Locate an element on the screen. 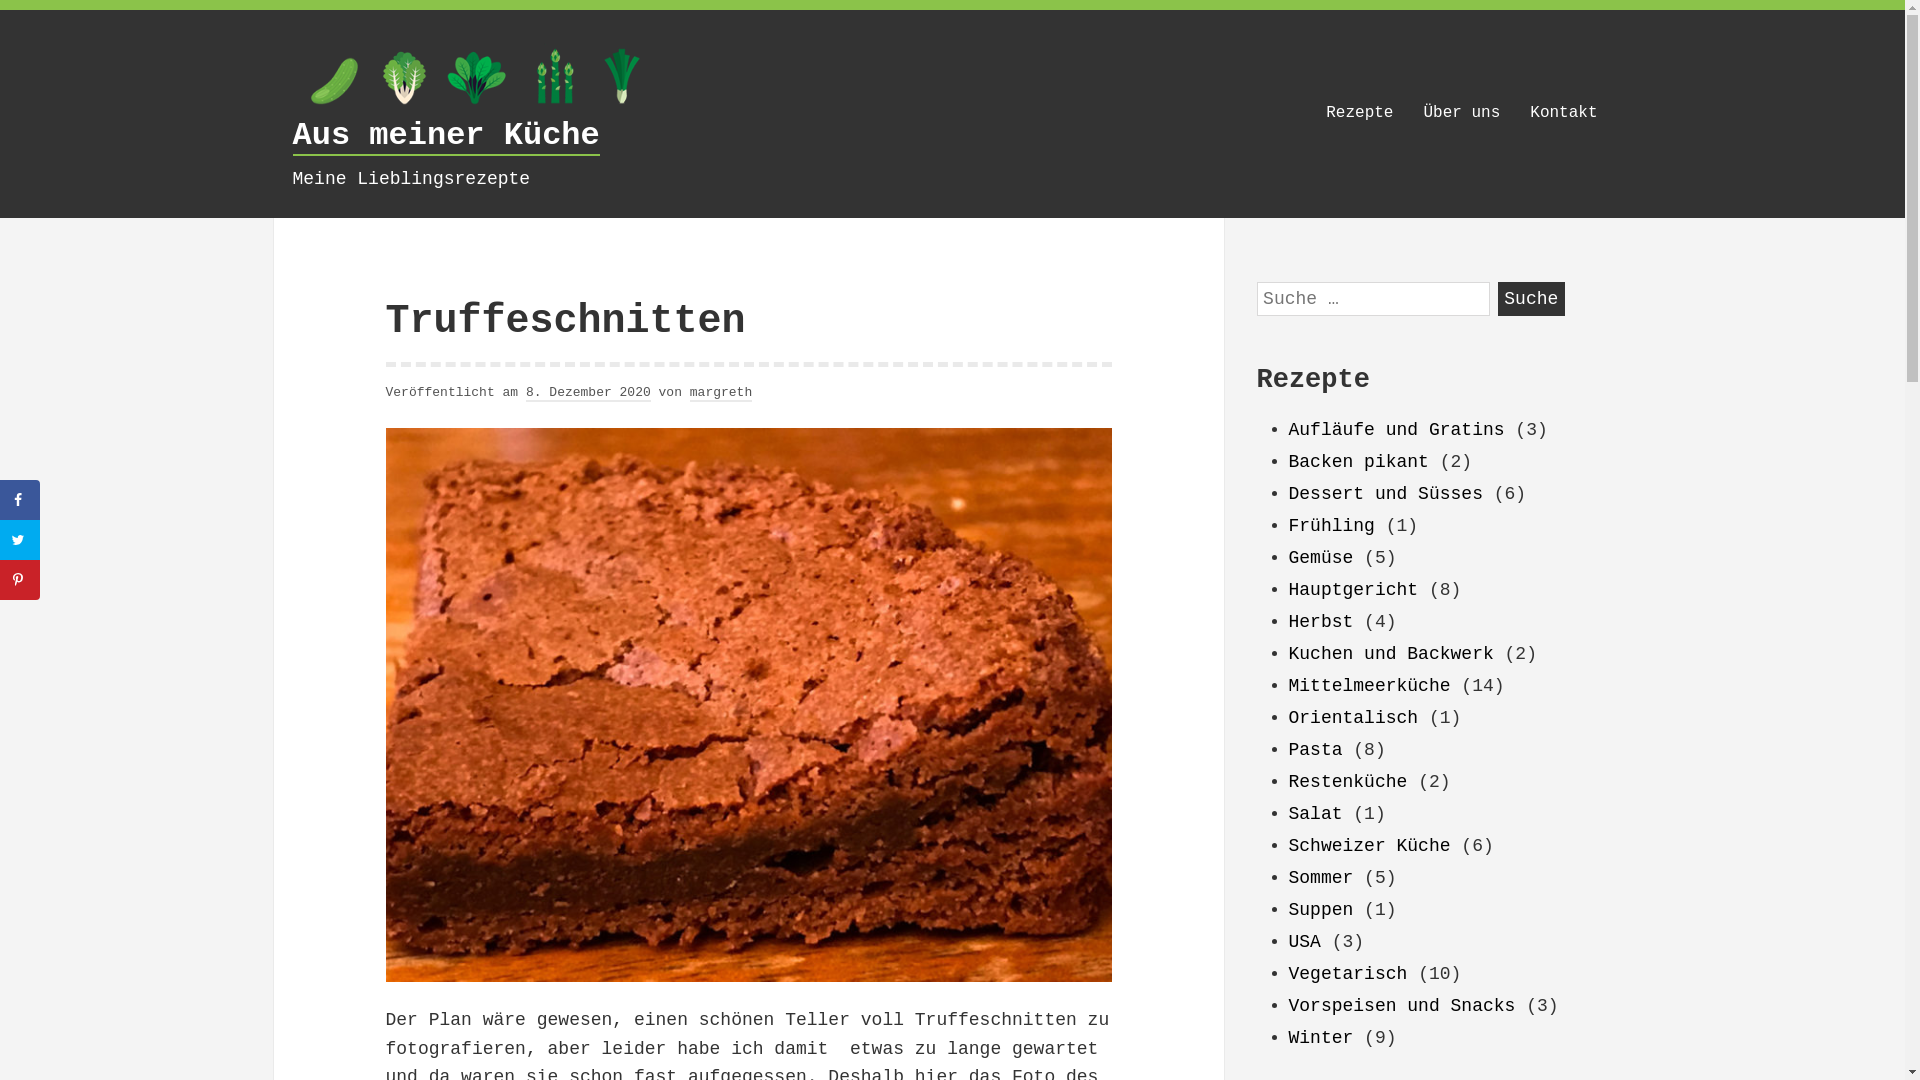 The image size is (1920, 1080). 8. Dezember 2020 is located at coordinates (588, 393).